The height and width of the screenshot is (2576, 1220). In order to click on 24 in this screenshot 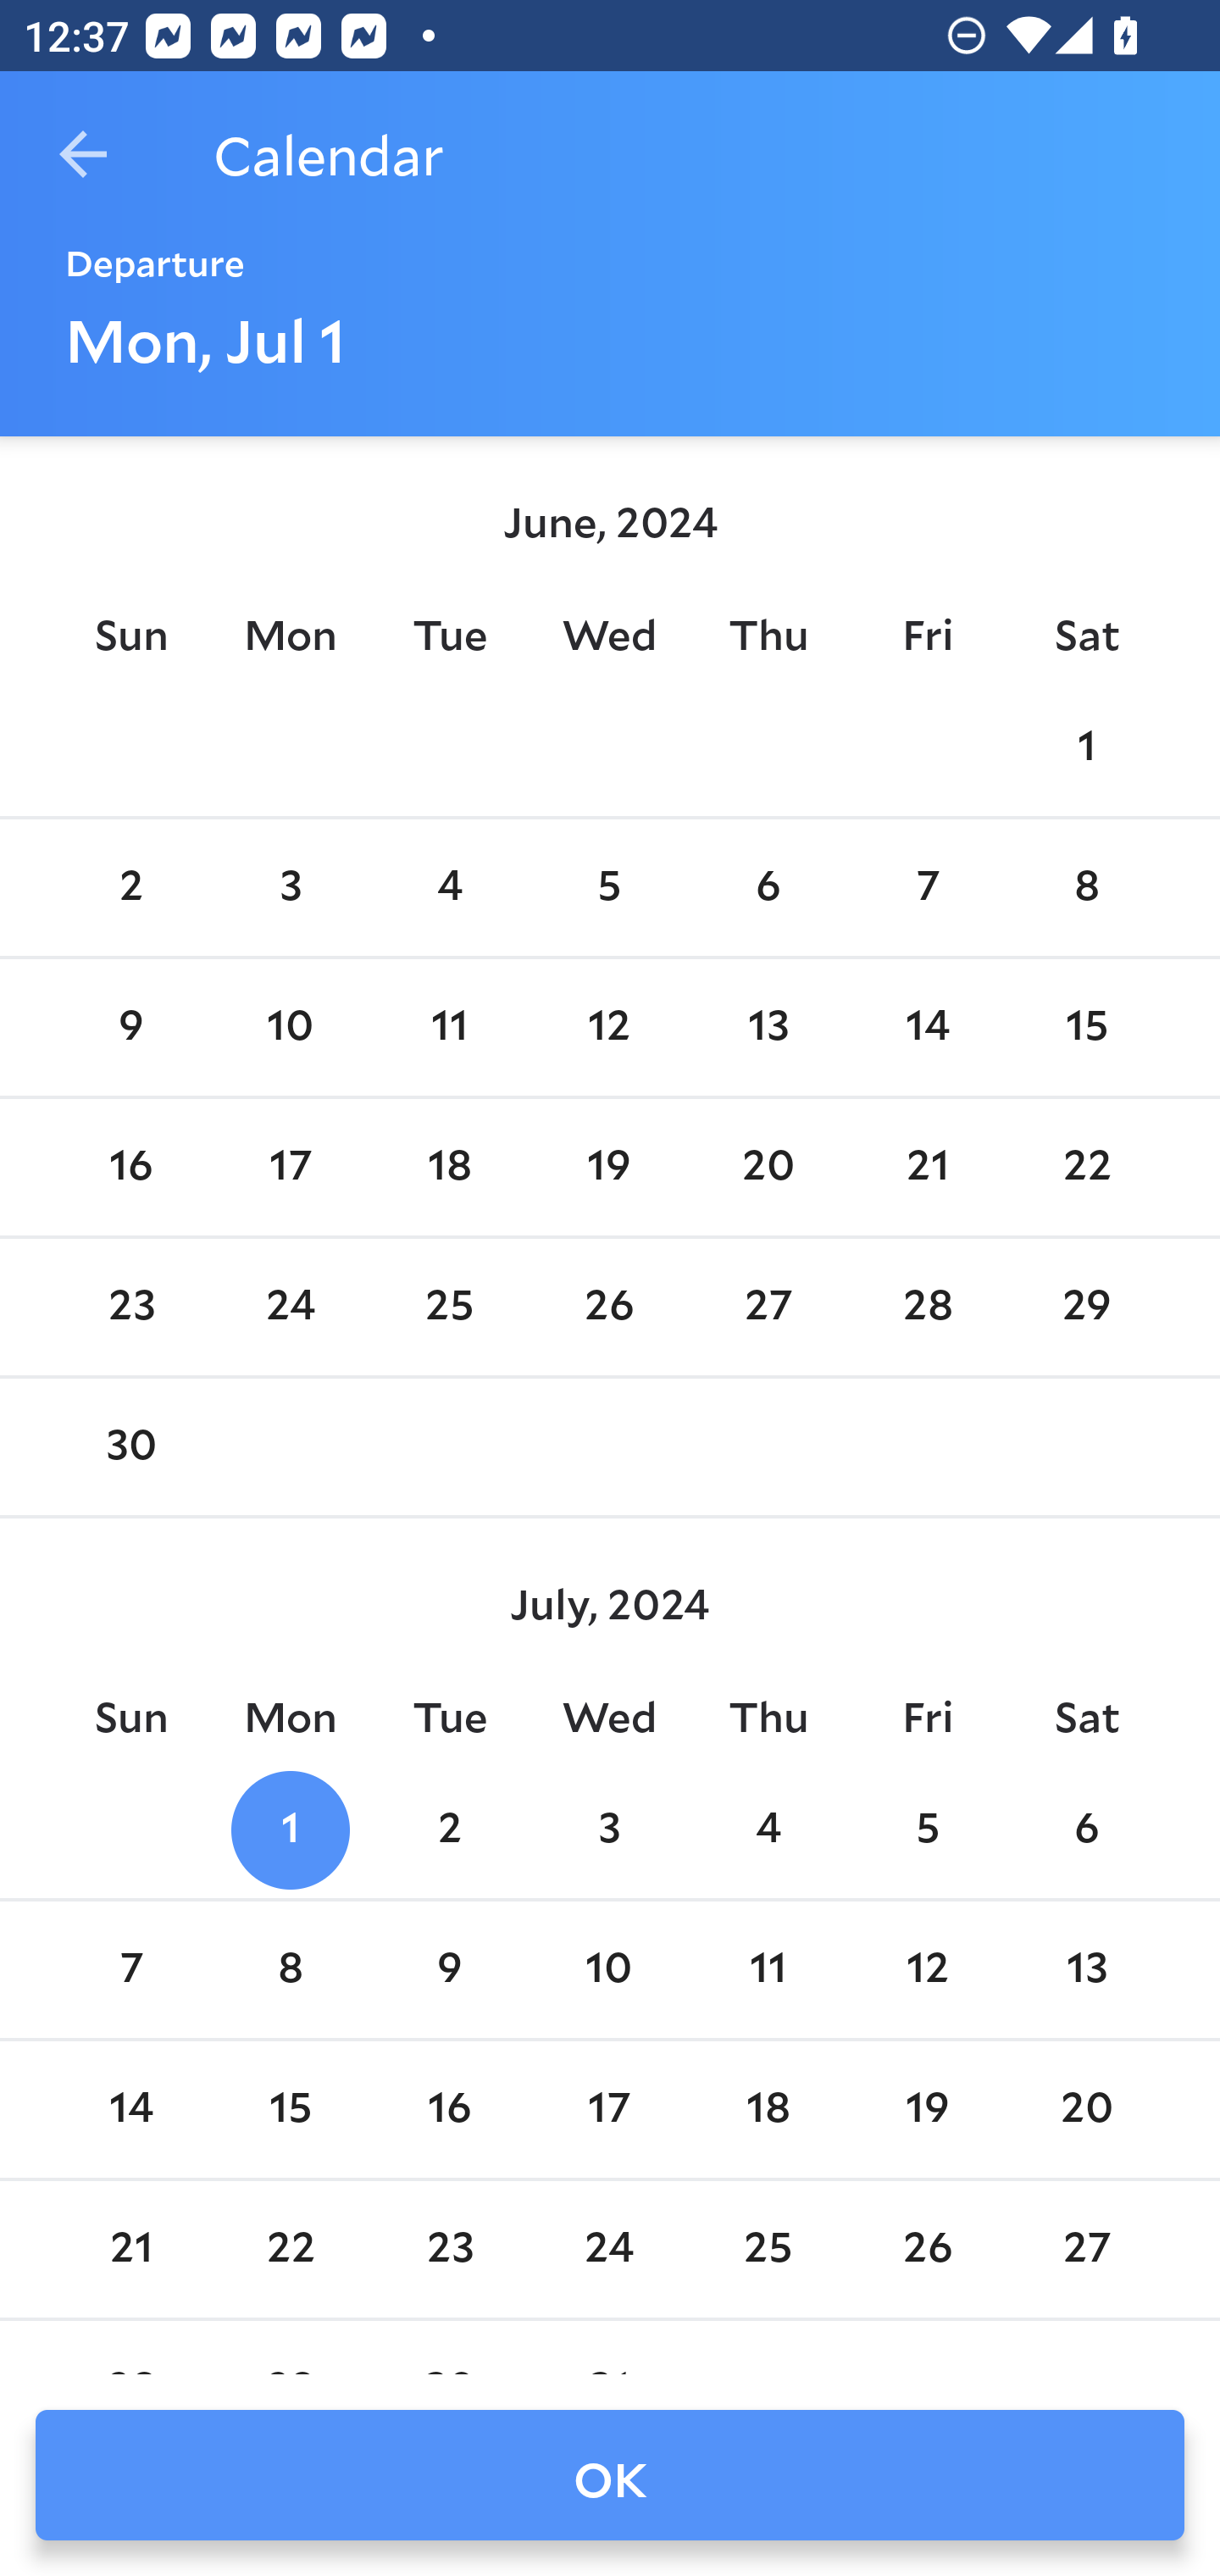, I will do `click(609, 2249)`.